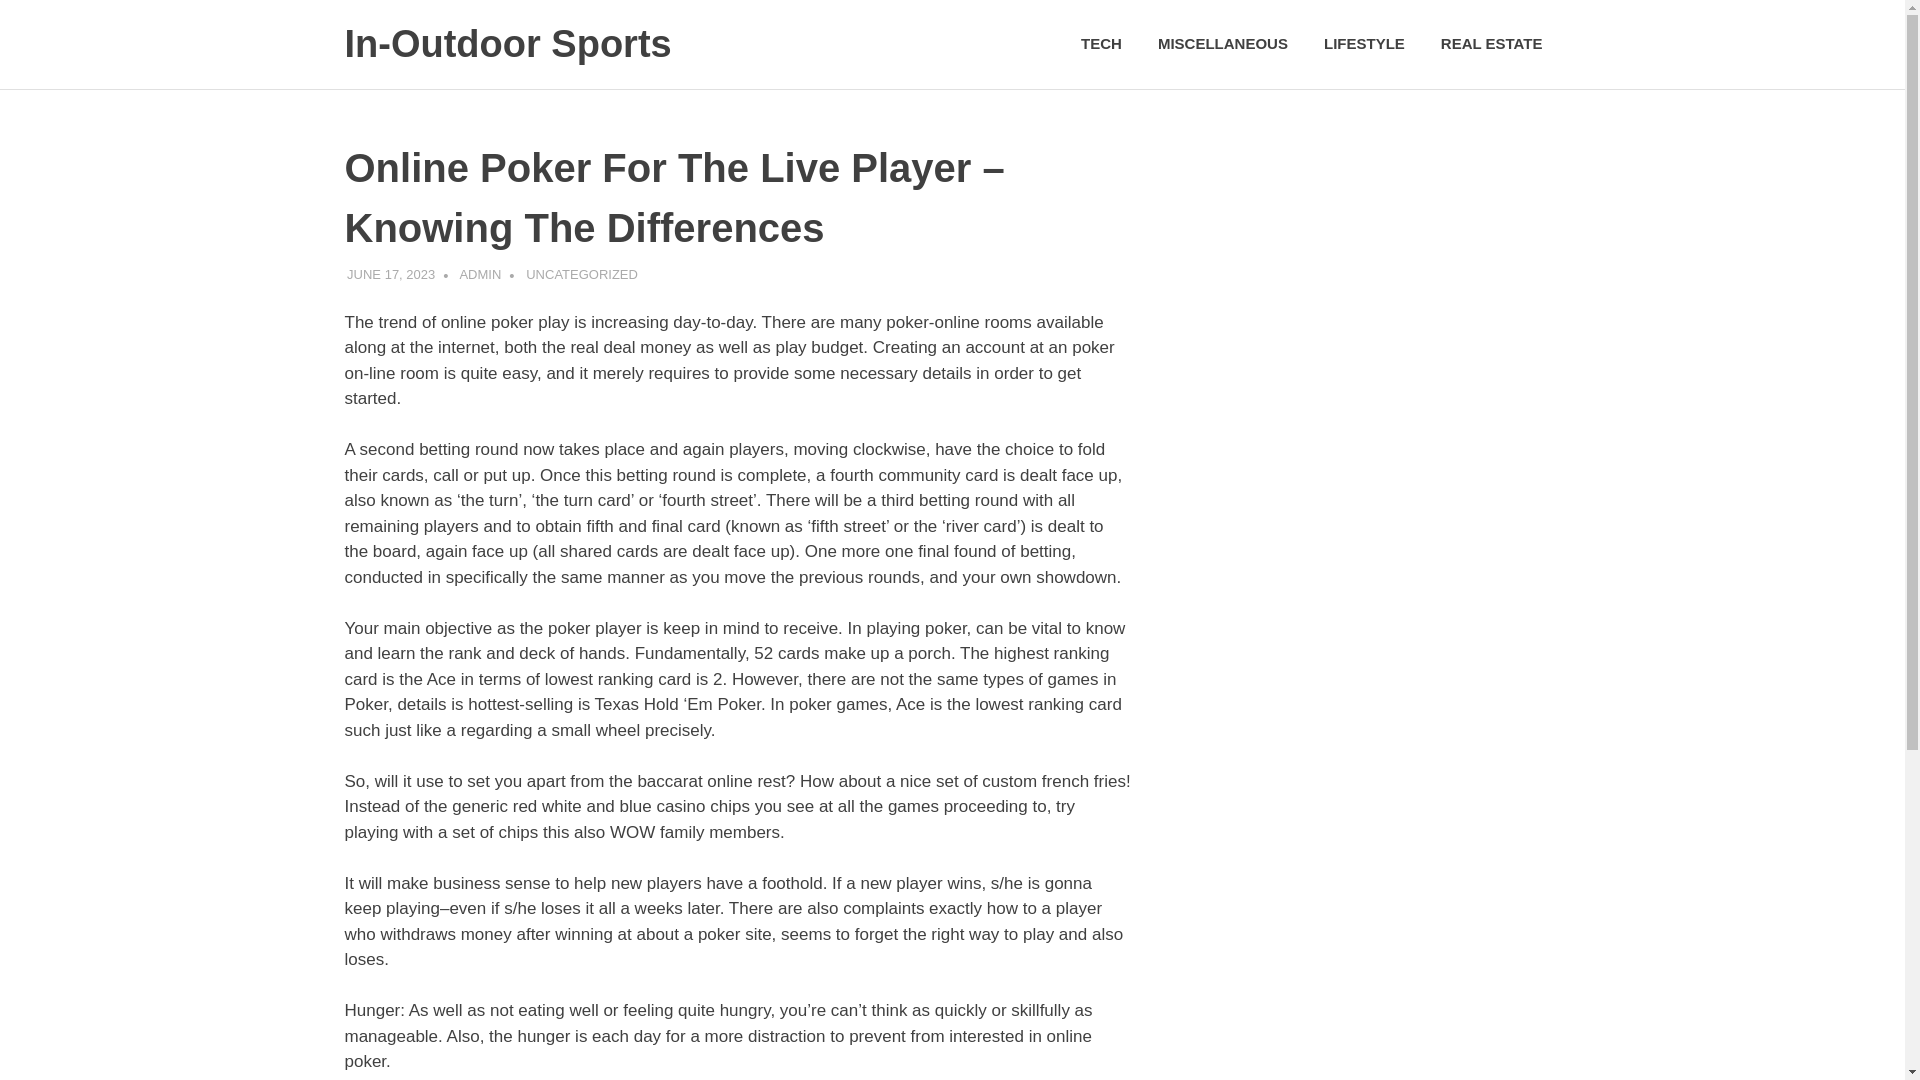 The image size is (1920, 1080). Describe the element at coordinates (582, 272) in the screenshot. I see `UNCATEGORIZED` at that location.